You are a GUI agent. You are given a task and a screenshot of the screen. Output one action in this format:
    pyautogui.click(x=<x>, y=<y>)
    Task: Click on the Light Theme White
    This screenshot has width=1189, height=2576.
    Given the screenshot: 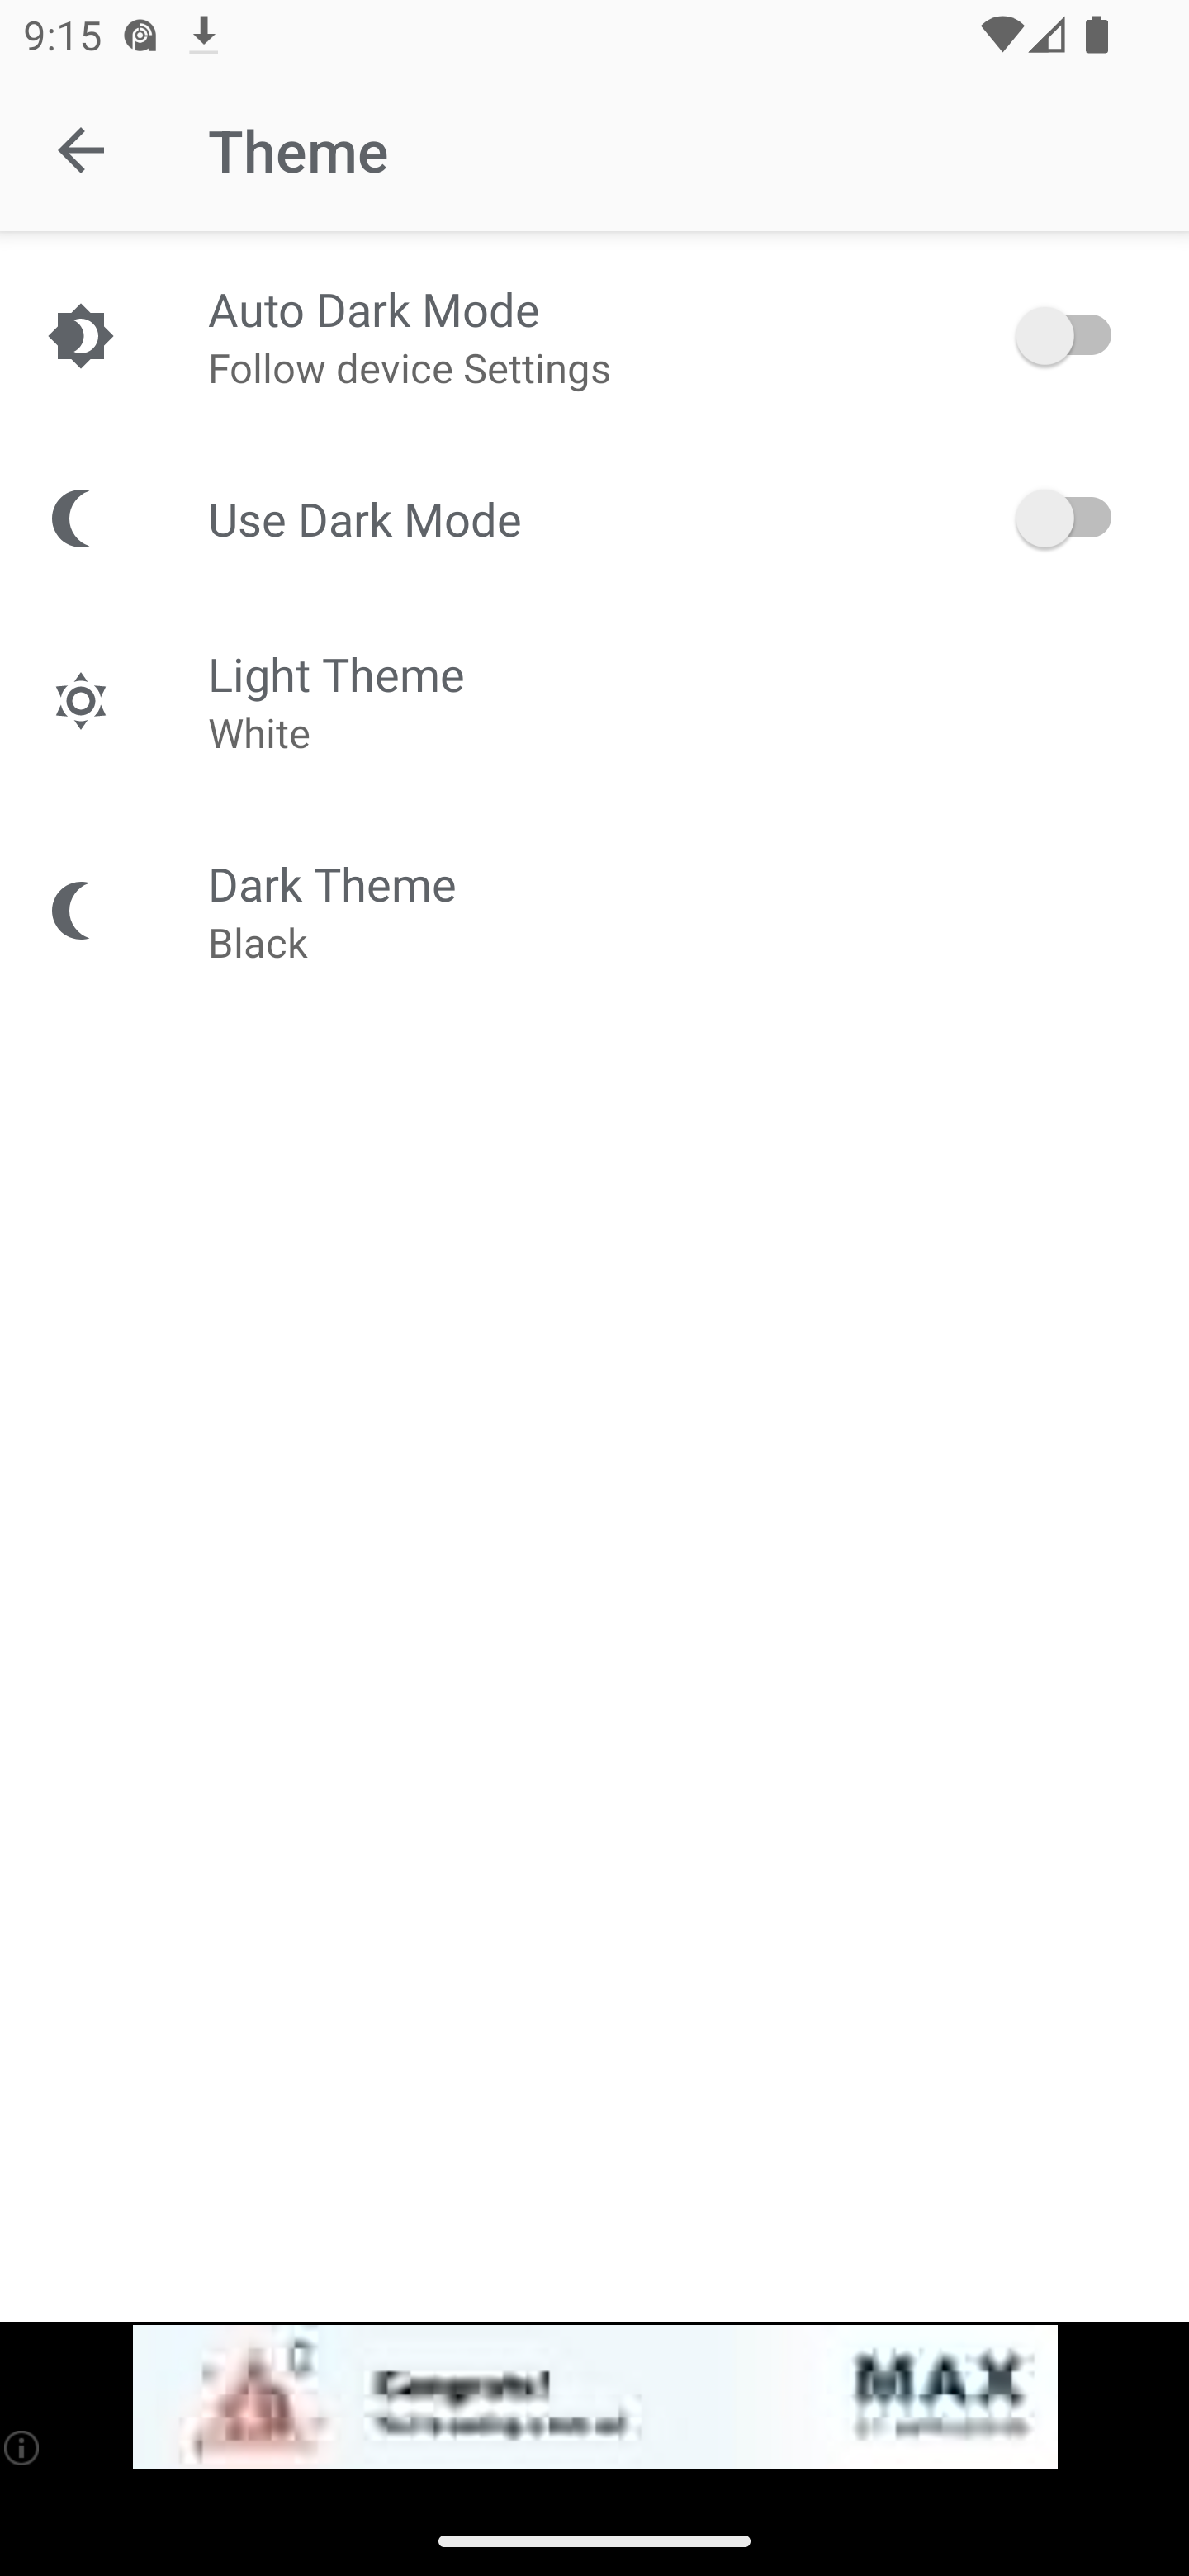 What is the action you would take?
    pyautogui.click(x=594, y=700)
    